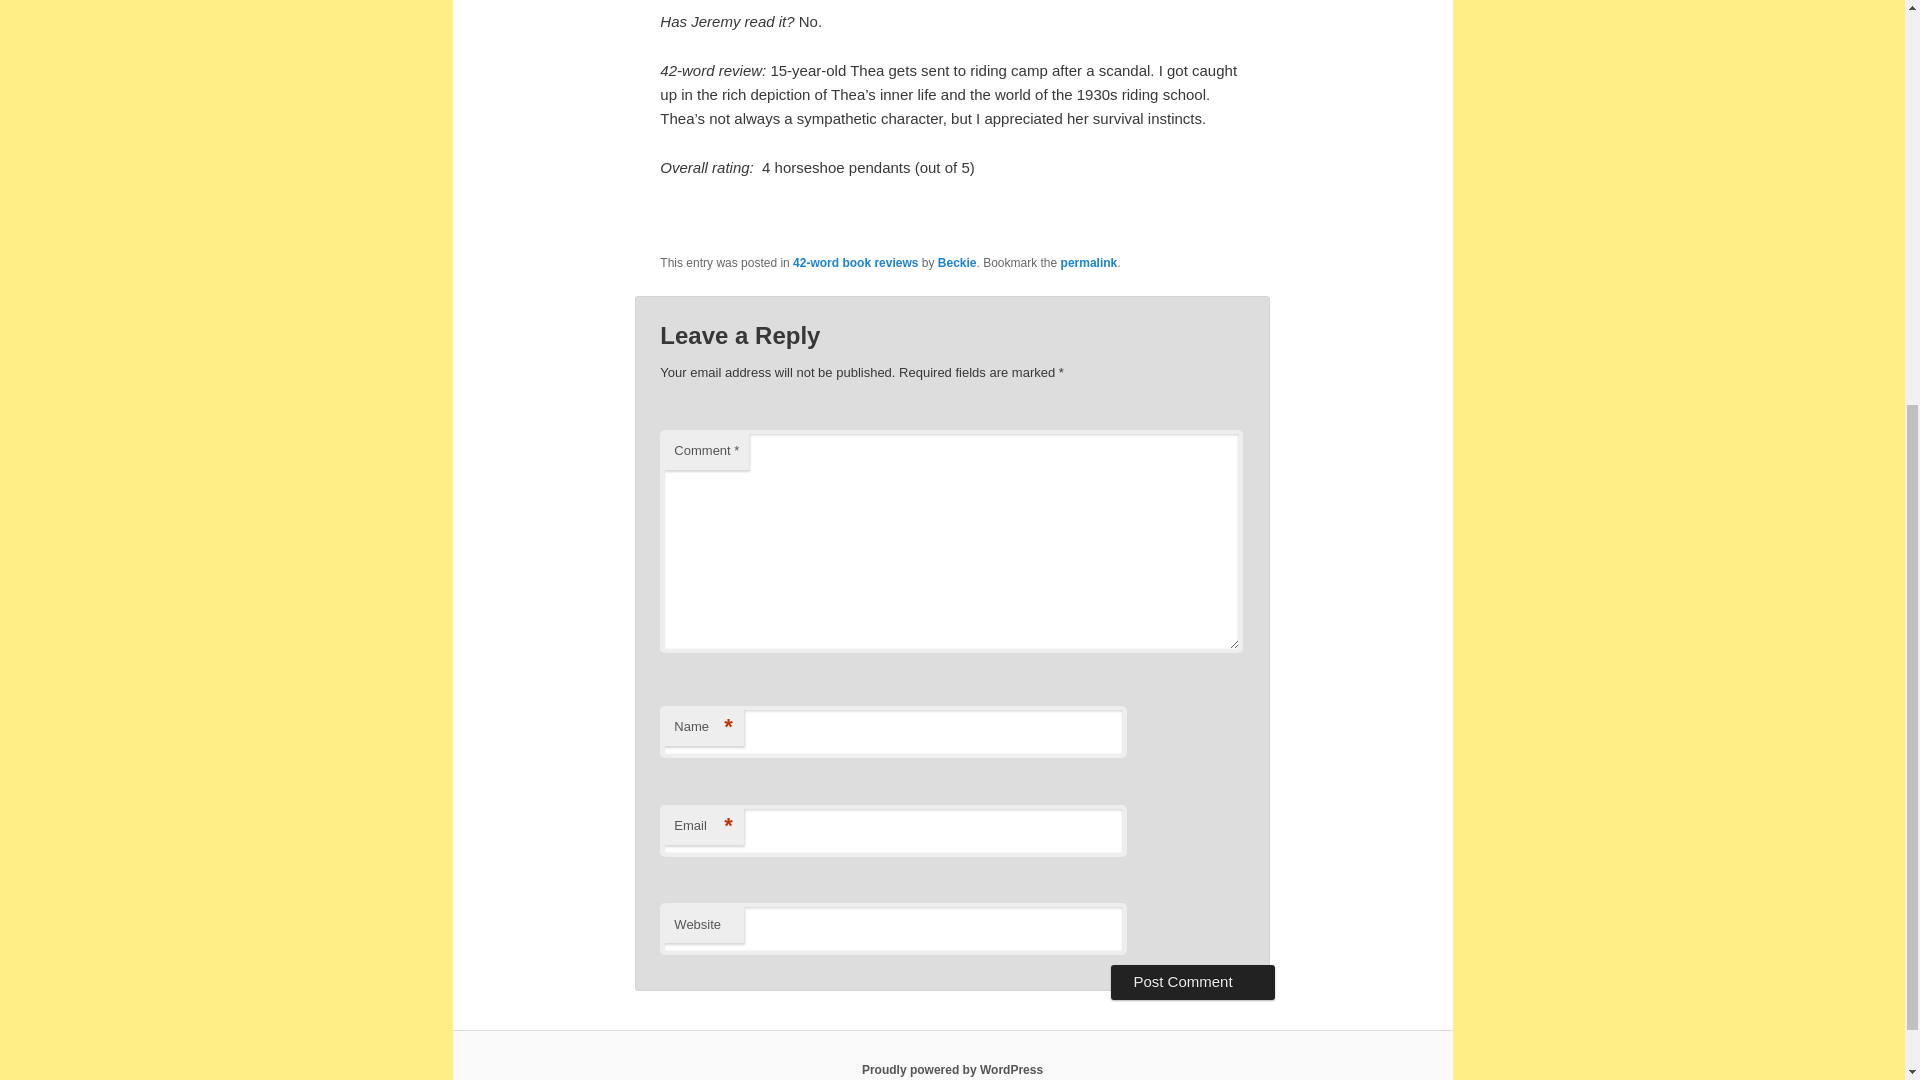  I want to click on permalink, so click(1089, 261).